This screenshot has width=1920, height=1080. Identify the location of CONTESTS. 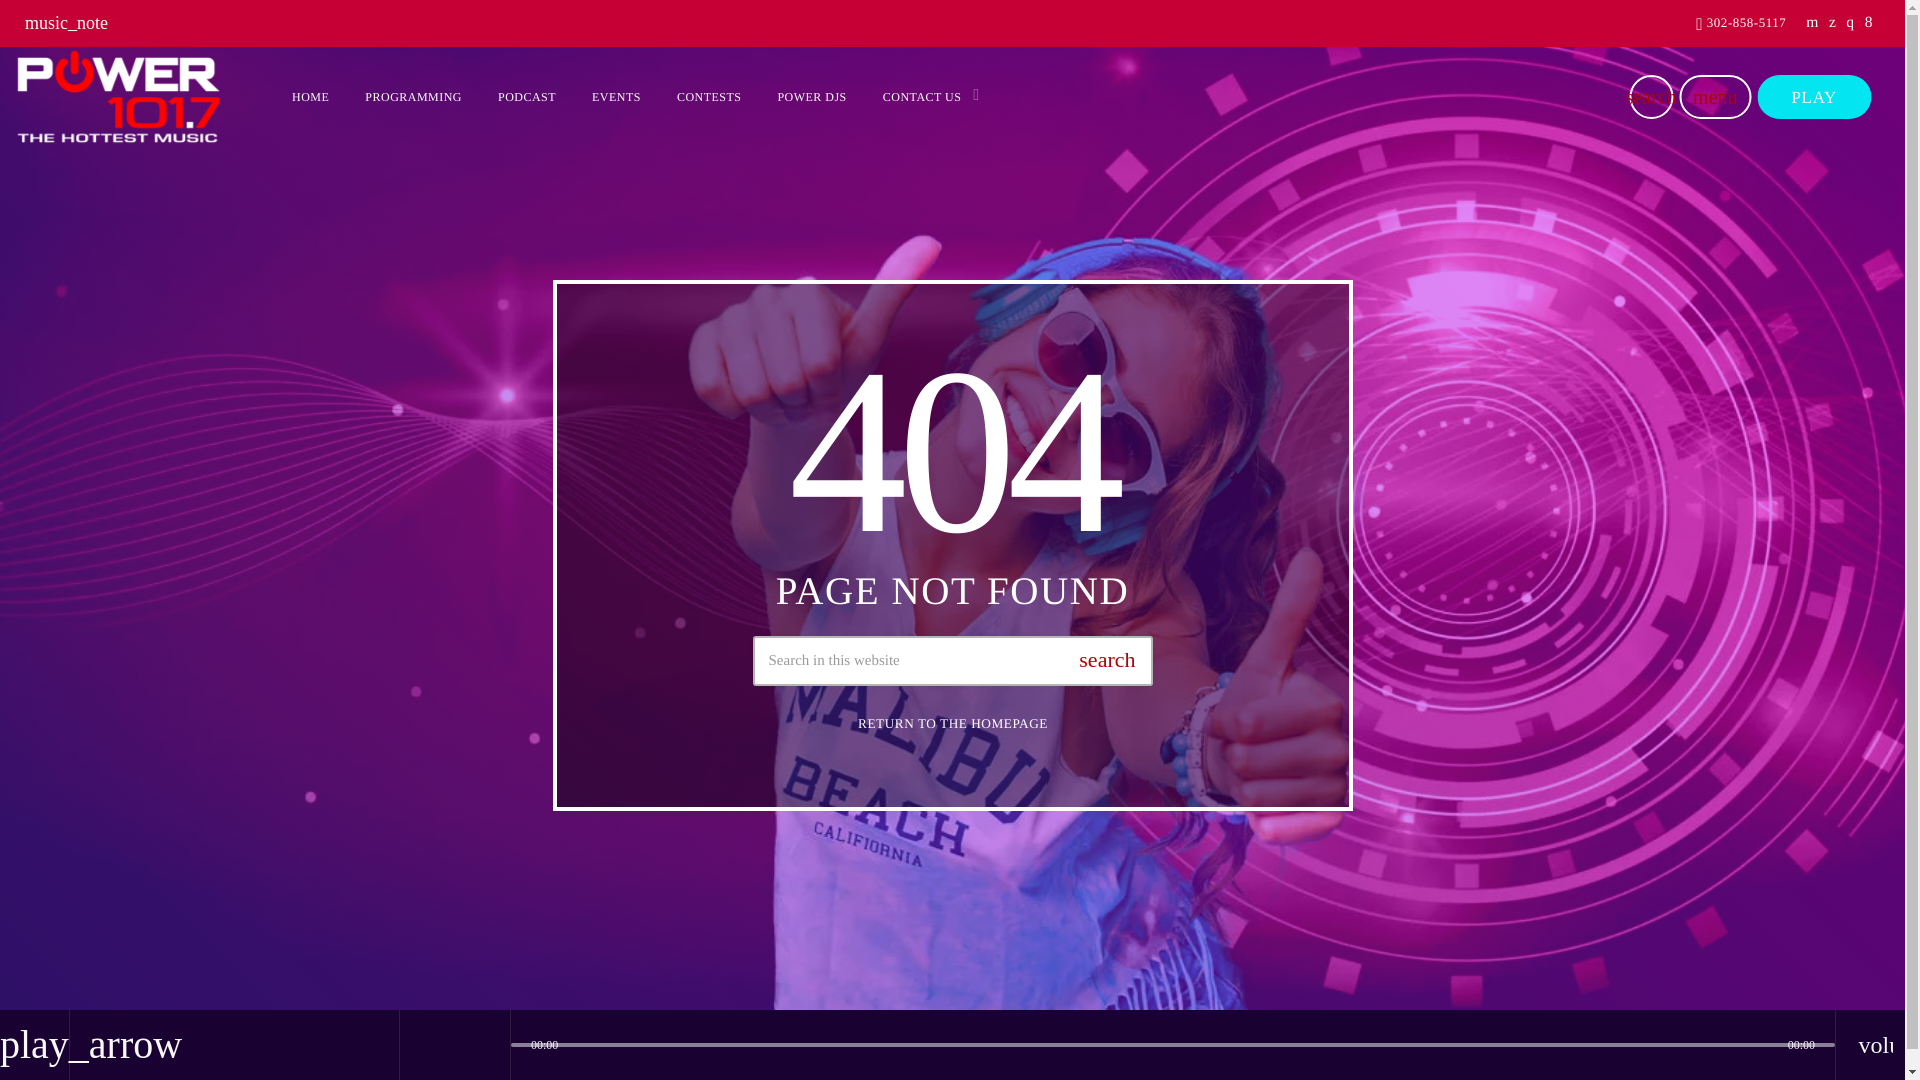
(709, 98).